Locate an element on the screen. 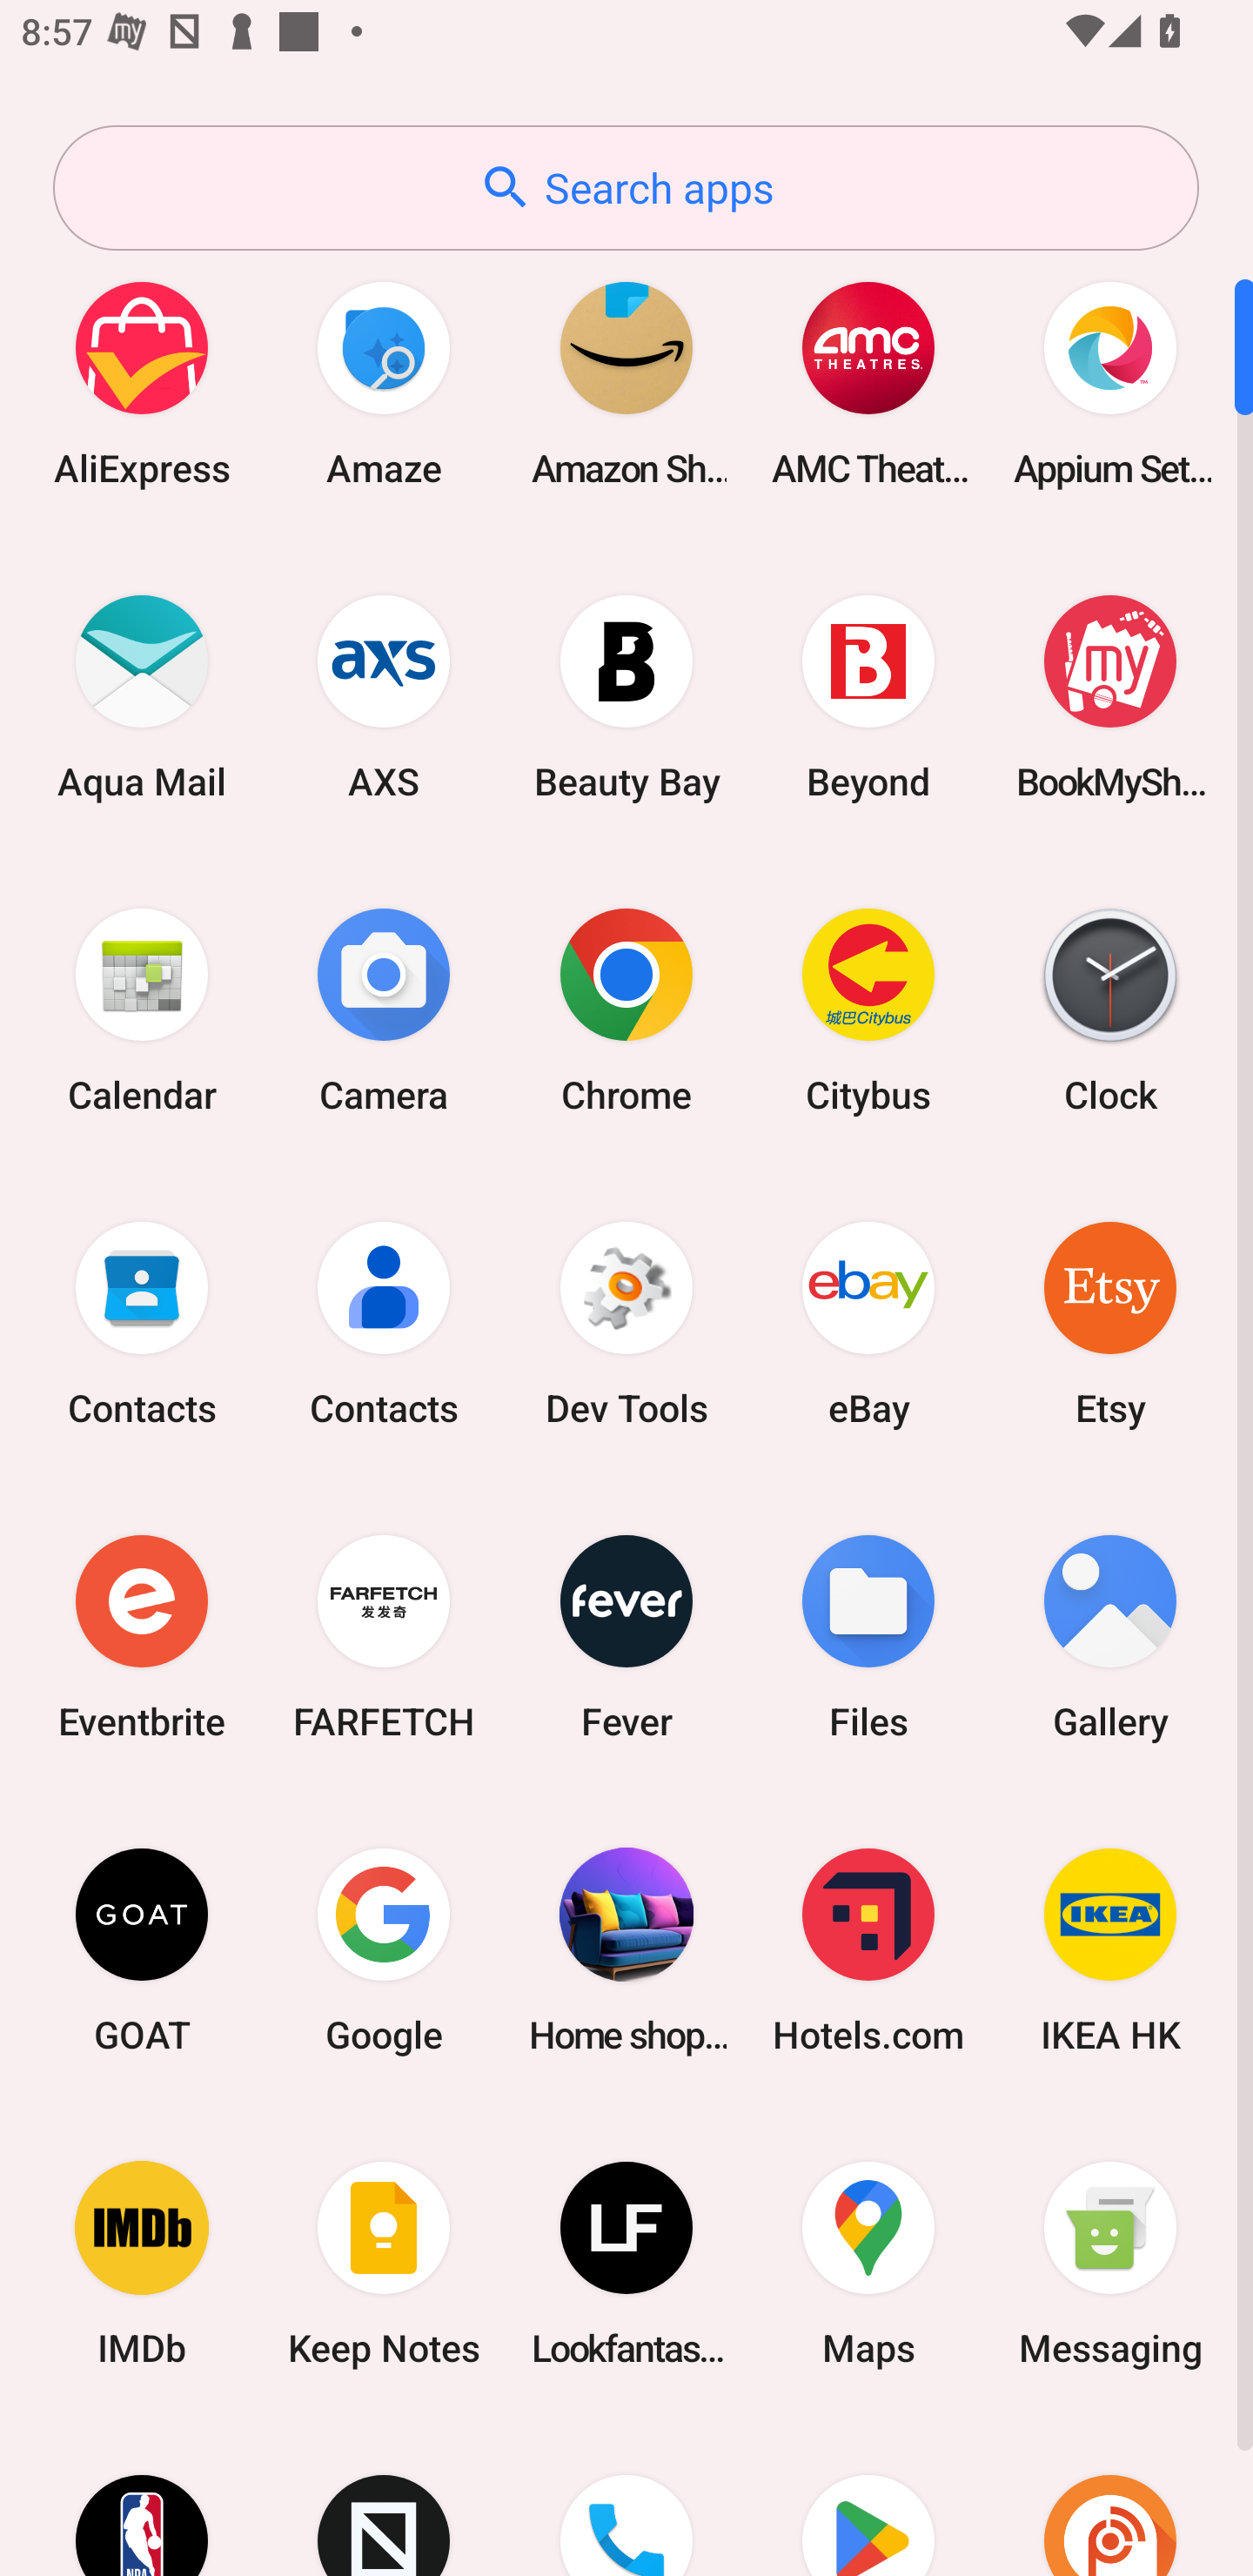  Aqua Mail is located at coordinates (142, 696).